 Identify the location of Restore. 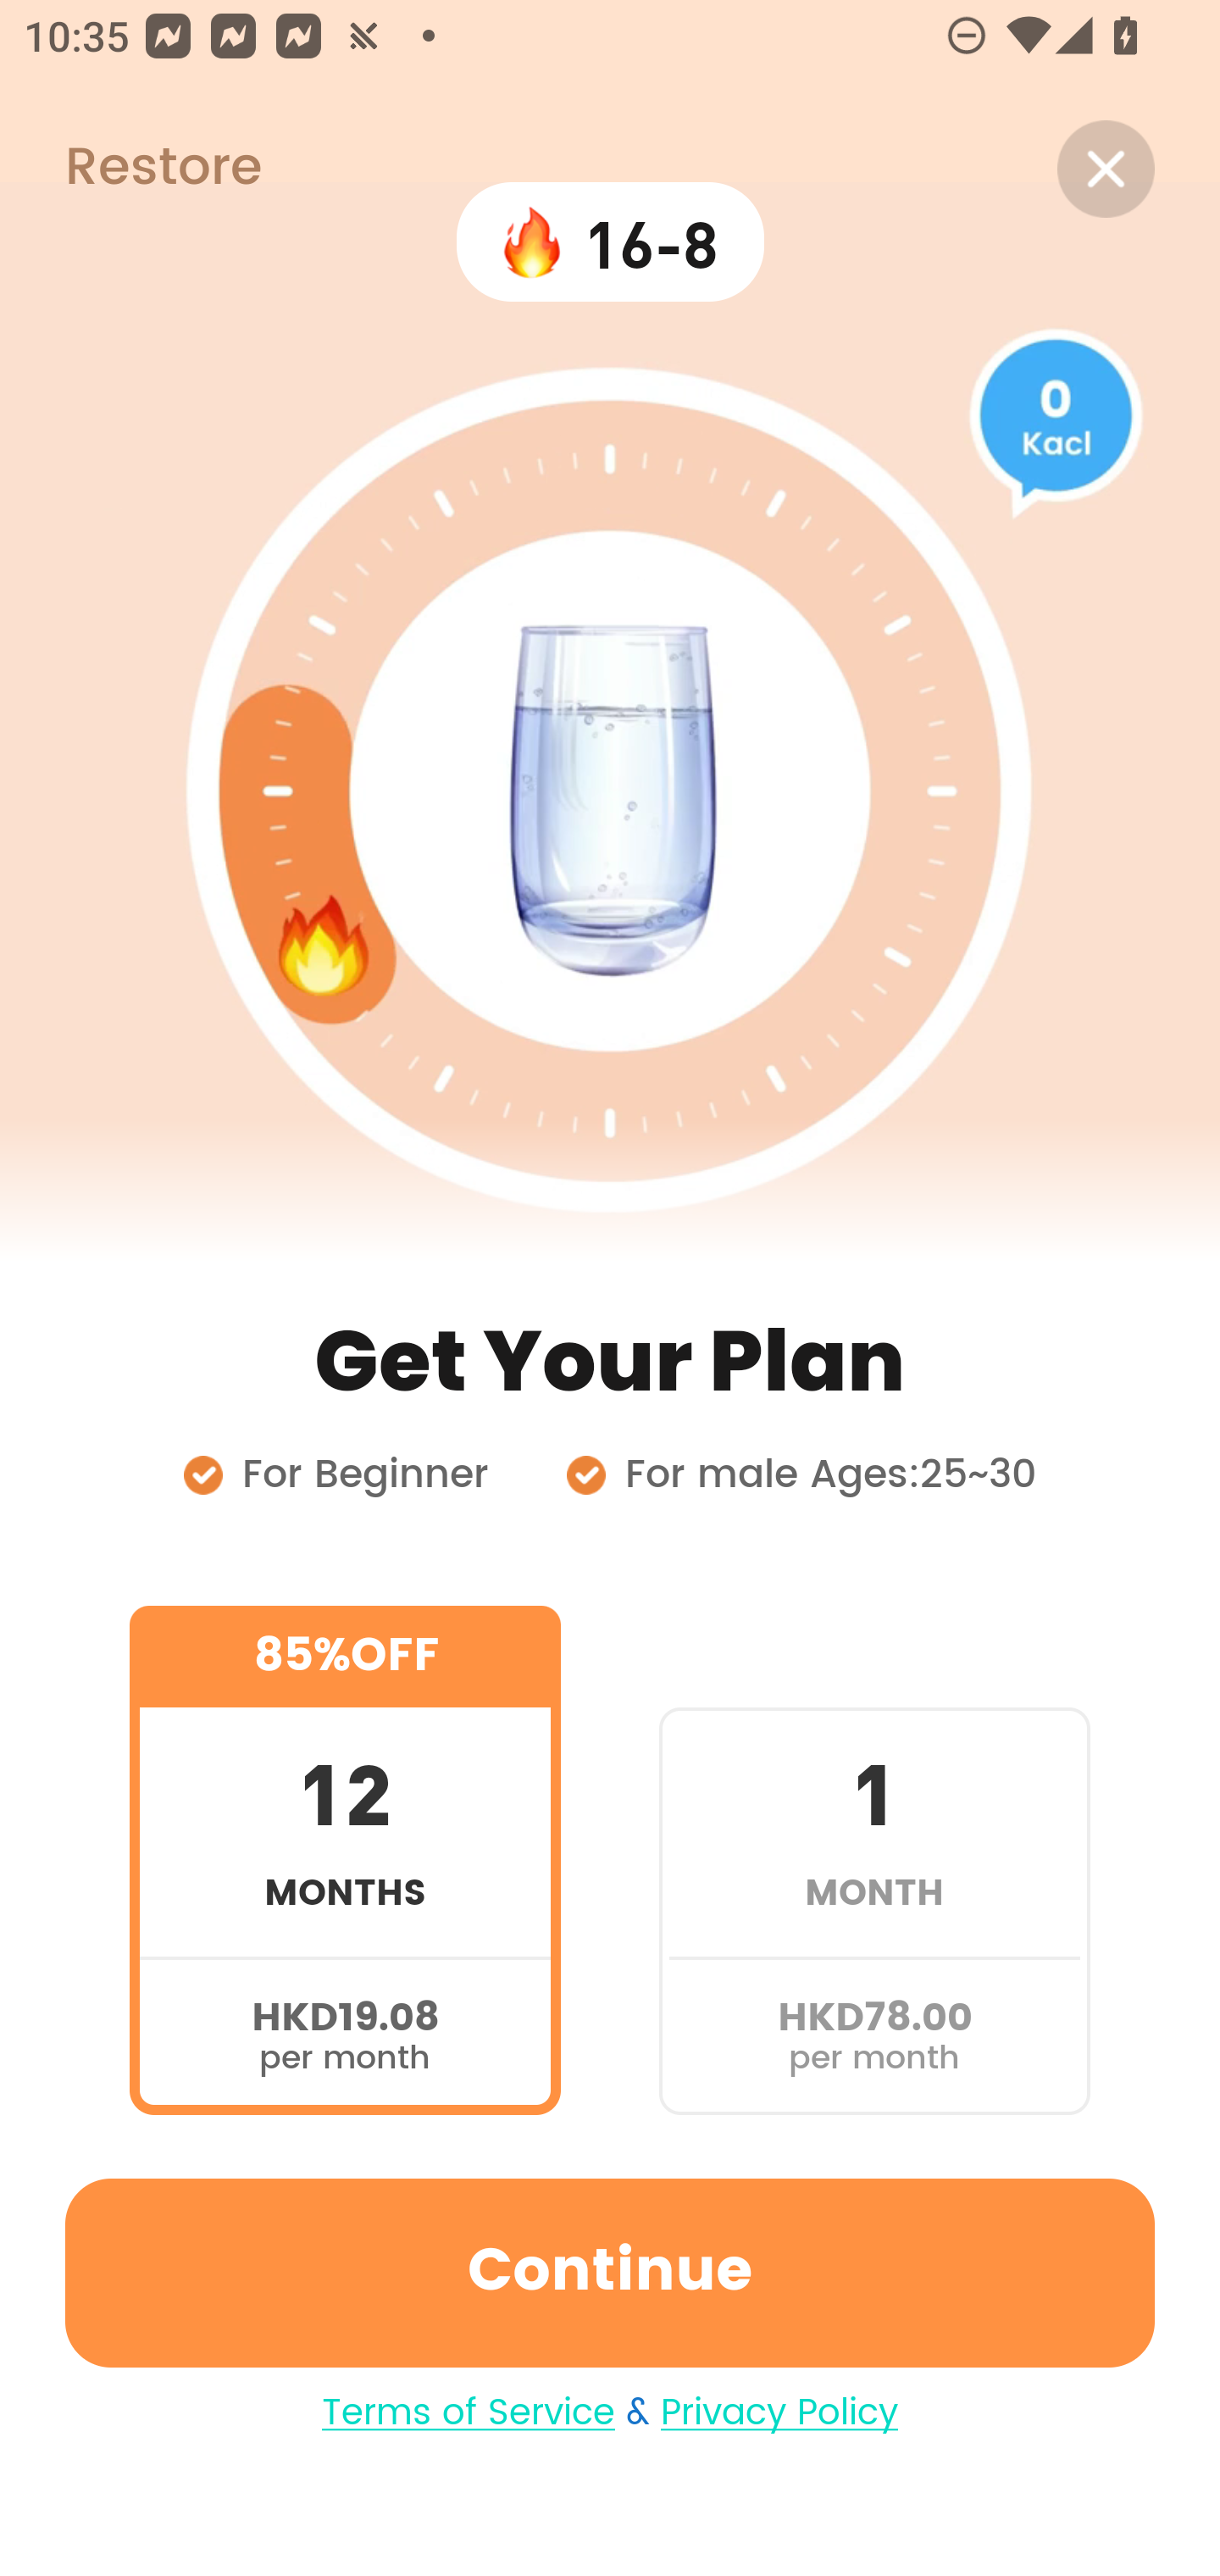
(130, 169).